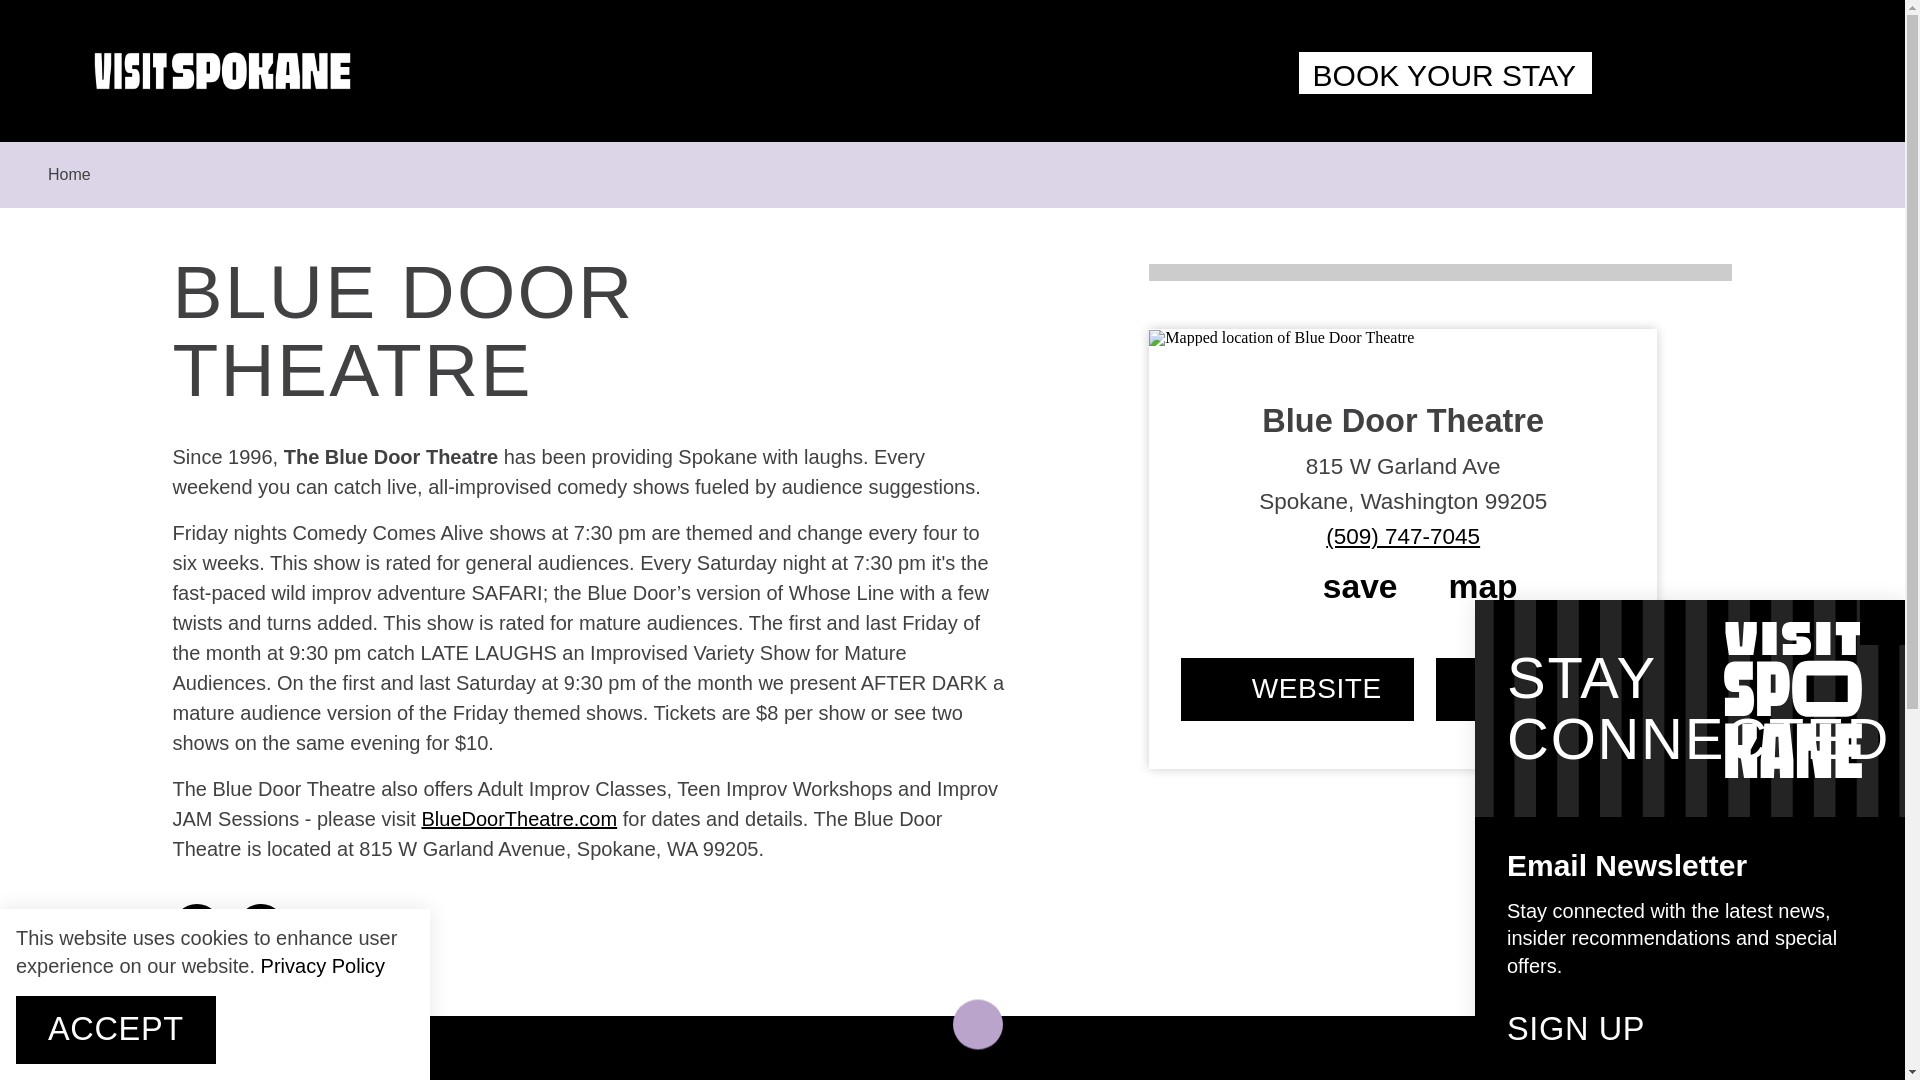  Describe the element at coordinates (1445, 72) in the screenshot. I see `BOOK YOUR STAY` at that location.